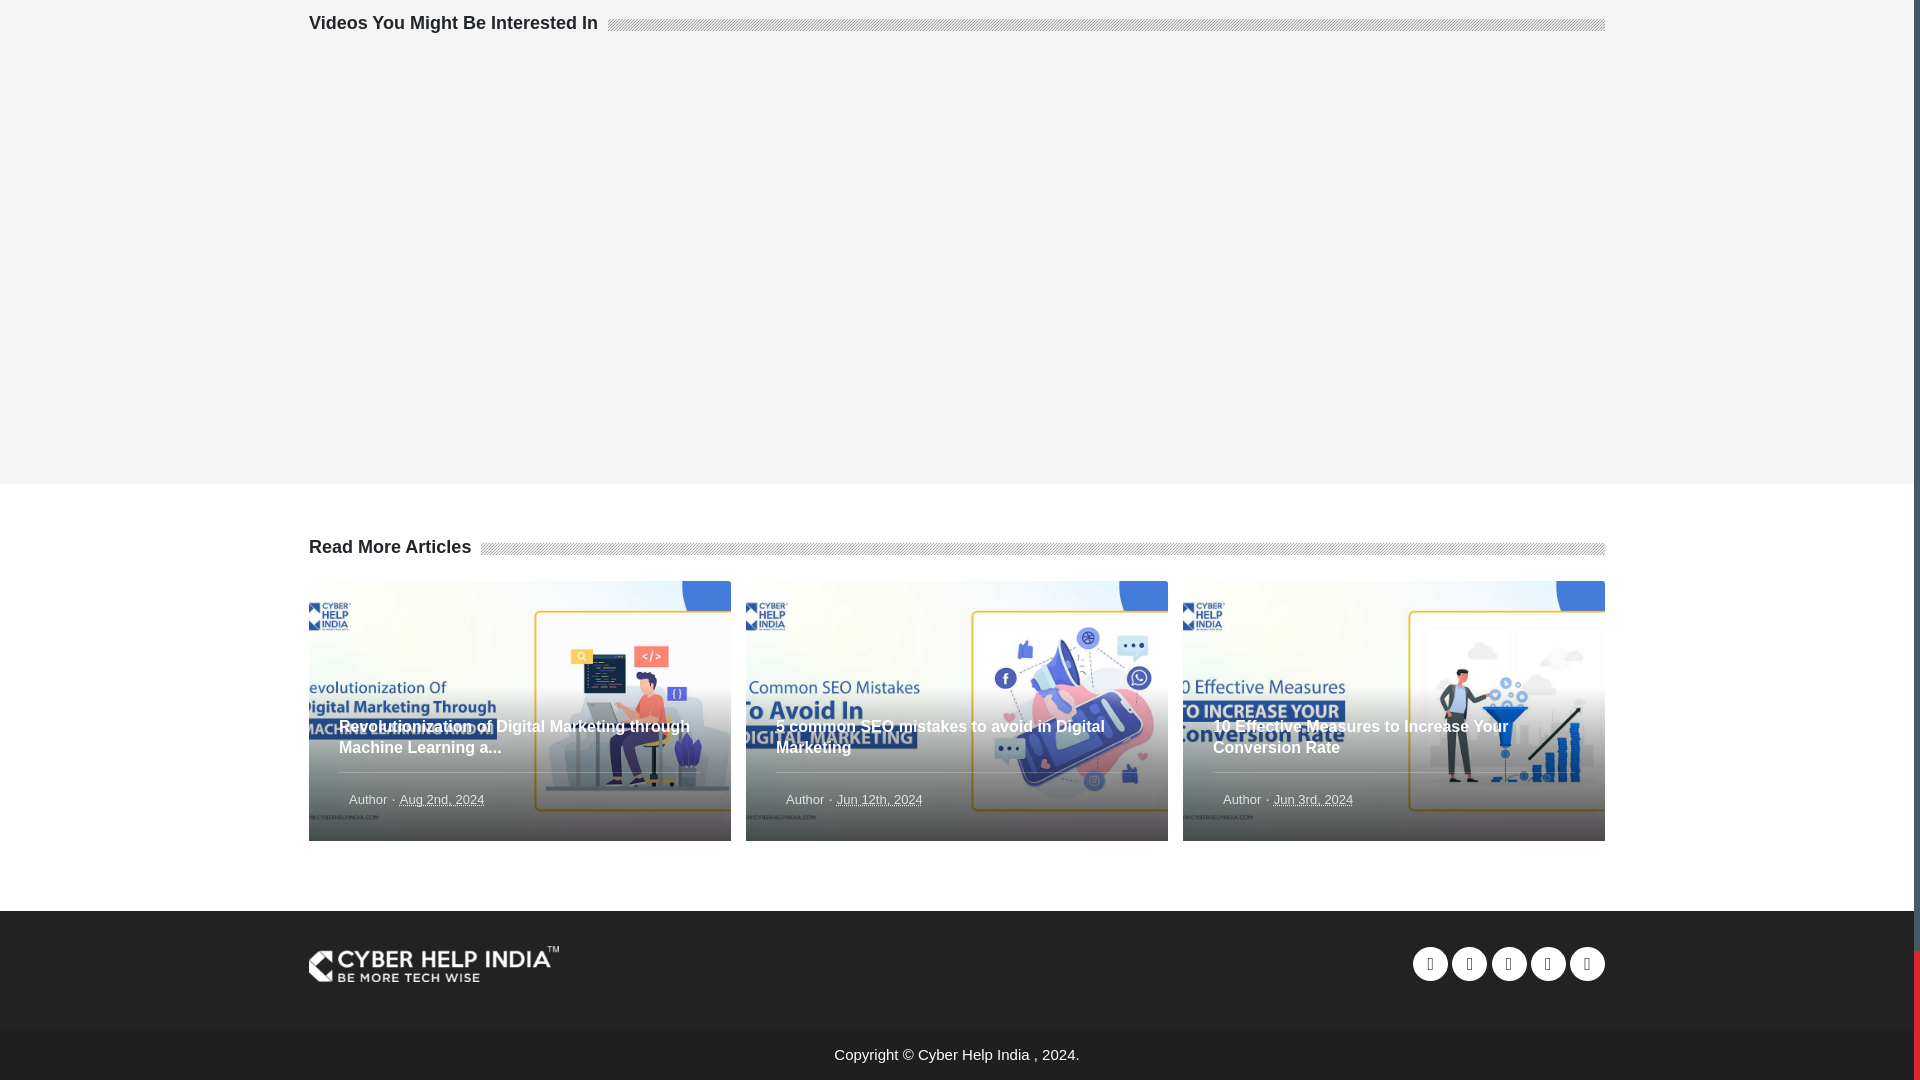  Describe the element at coordinates (804, 798) in the screenshot. I see `Author` at that location.